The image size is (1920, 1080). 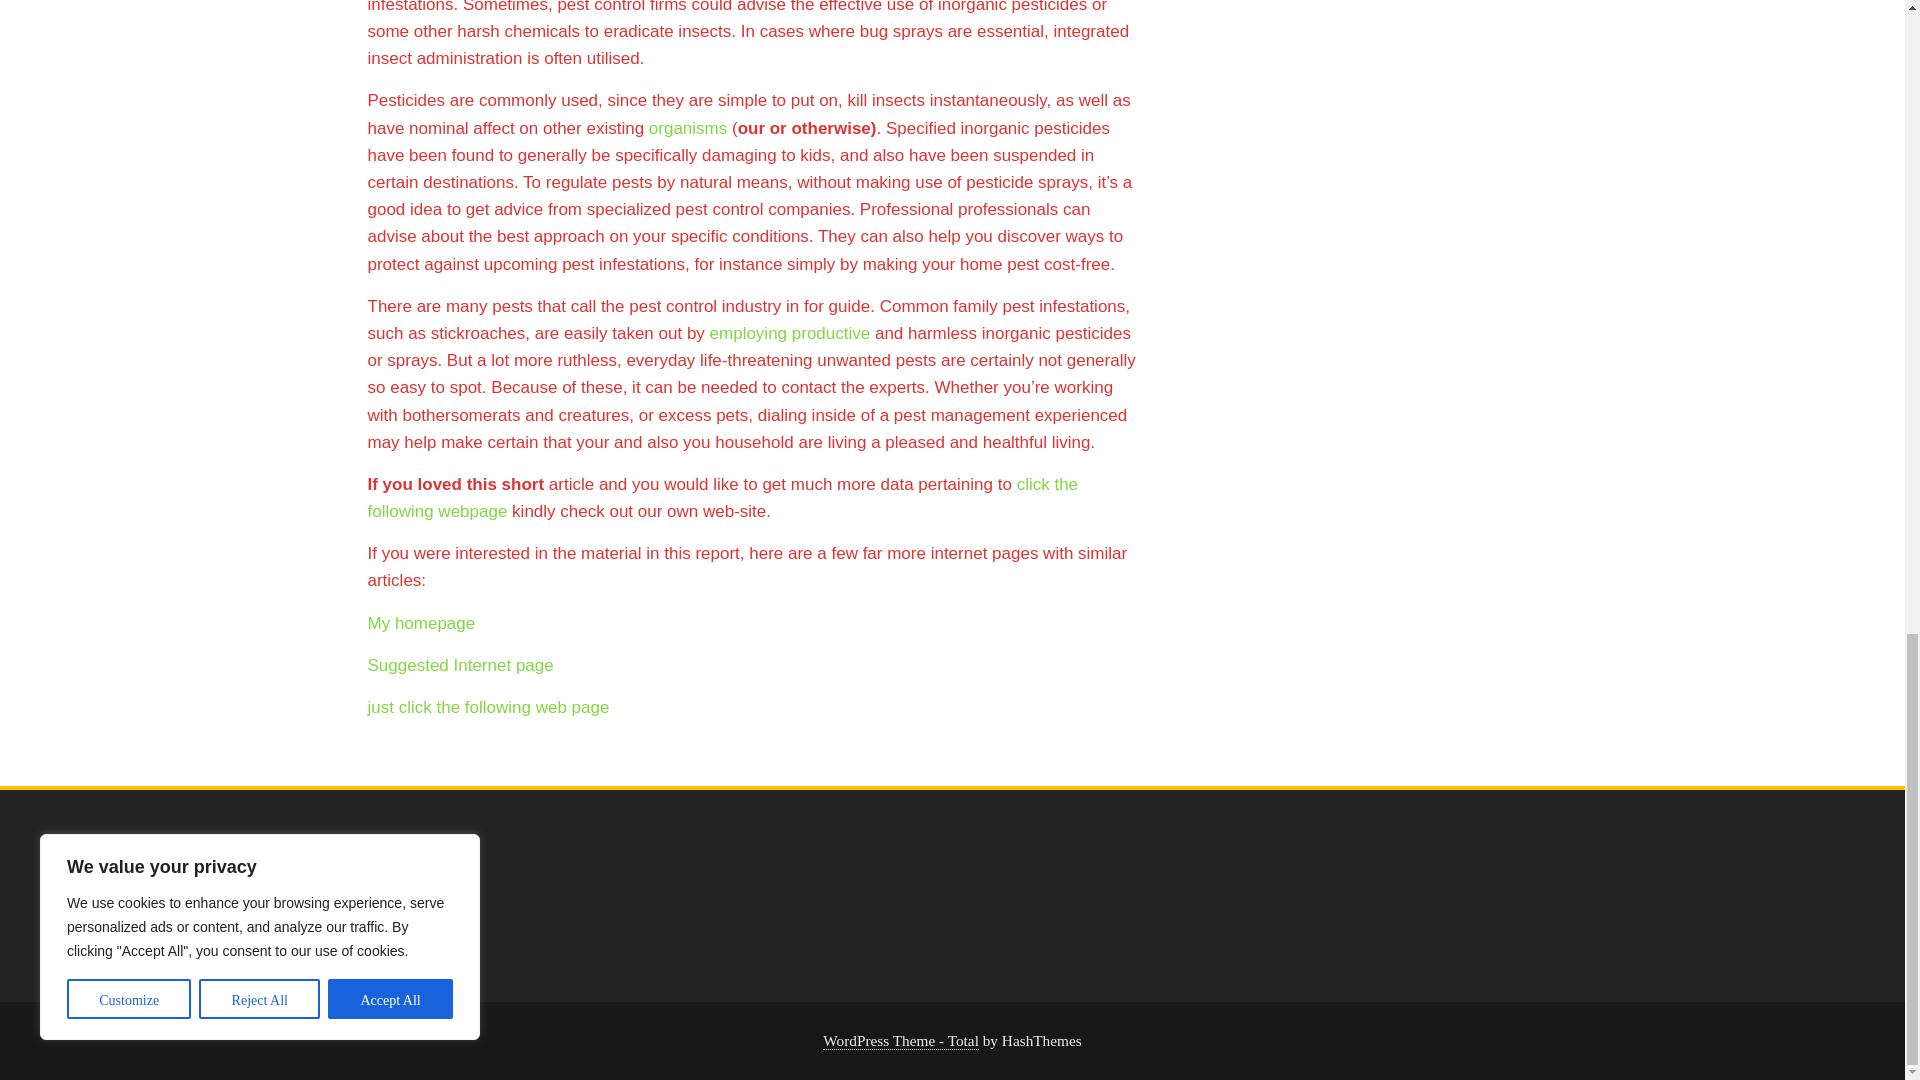 I want to click on click the following webpage, so click(x=724, y=498).